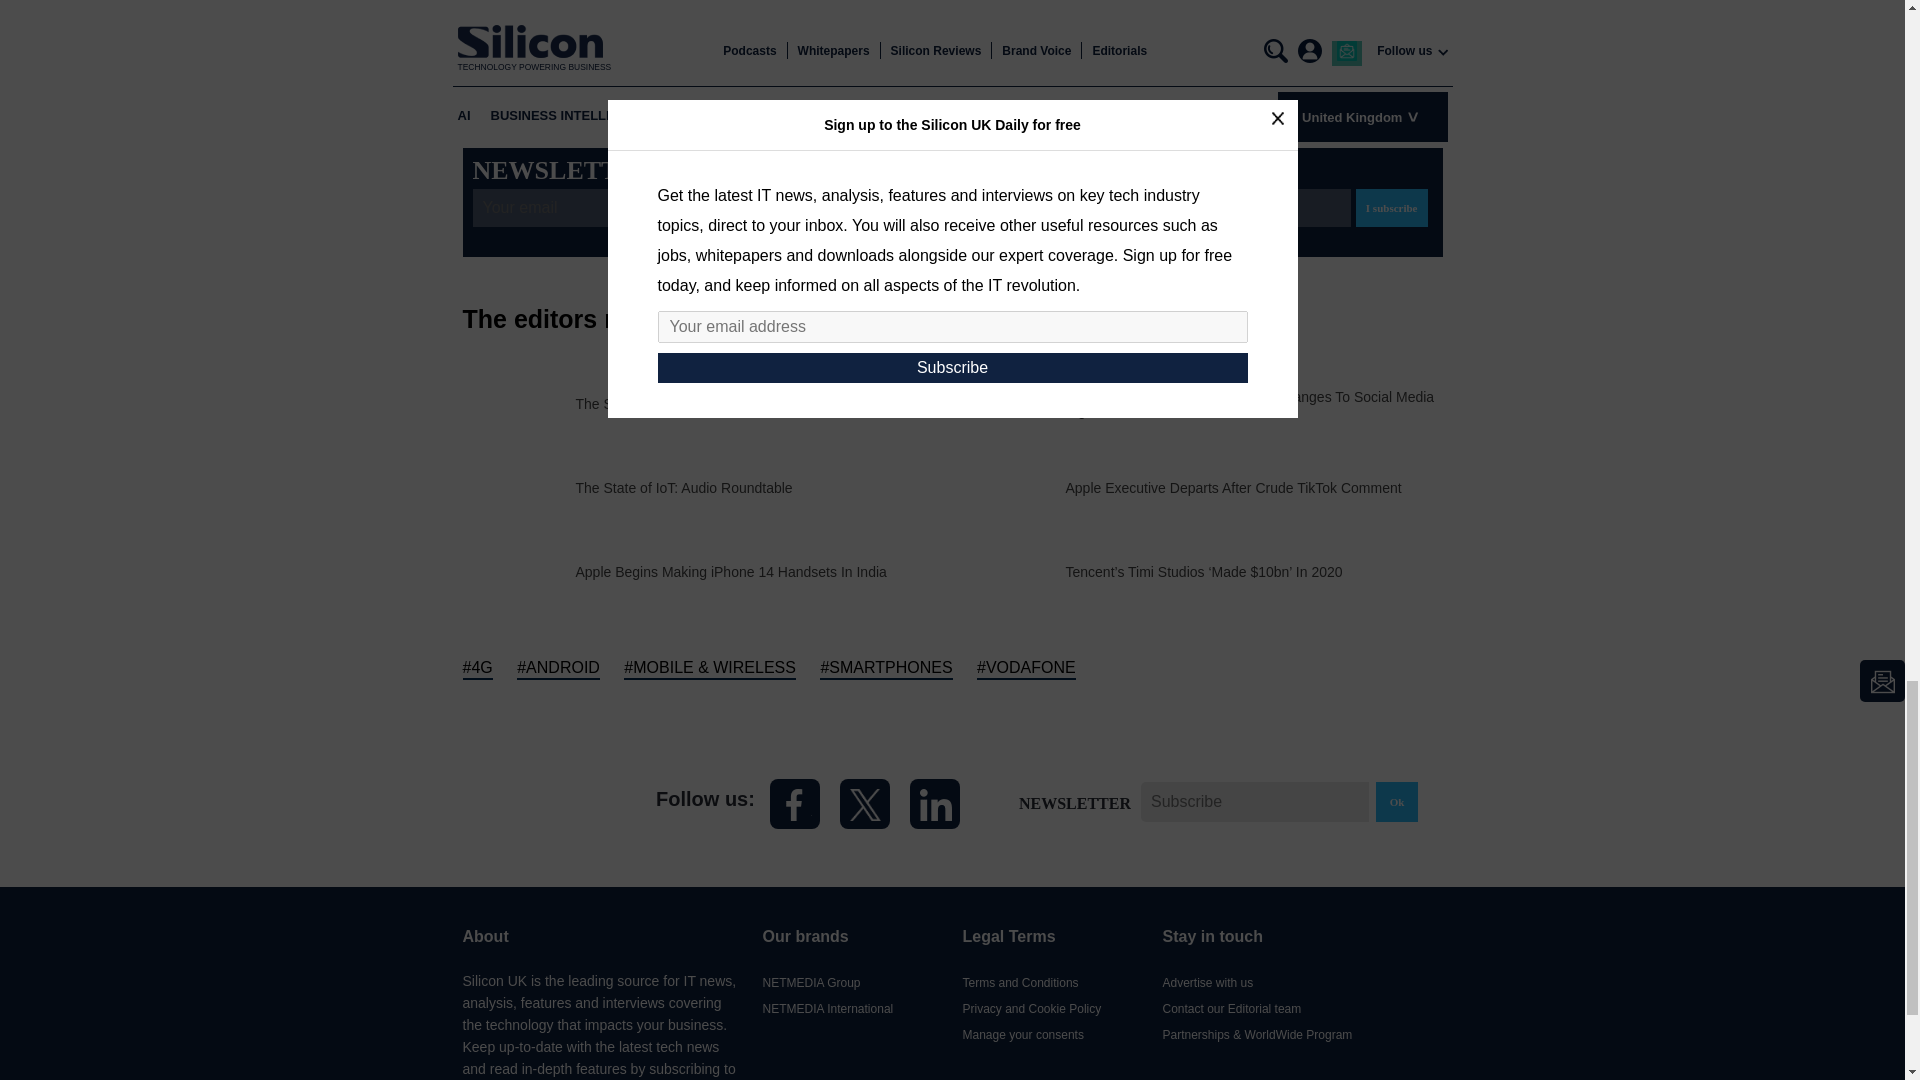 The image size is (1920, 1080). I want to click on Apple Executive Departs After Crude TikTok Comment, so click(1233, 487).